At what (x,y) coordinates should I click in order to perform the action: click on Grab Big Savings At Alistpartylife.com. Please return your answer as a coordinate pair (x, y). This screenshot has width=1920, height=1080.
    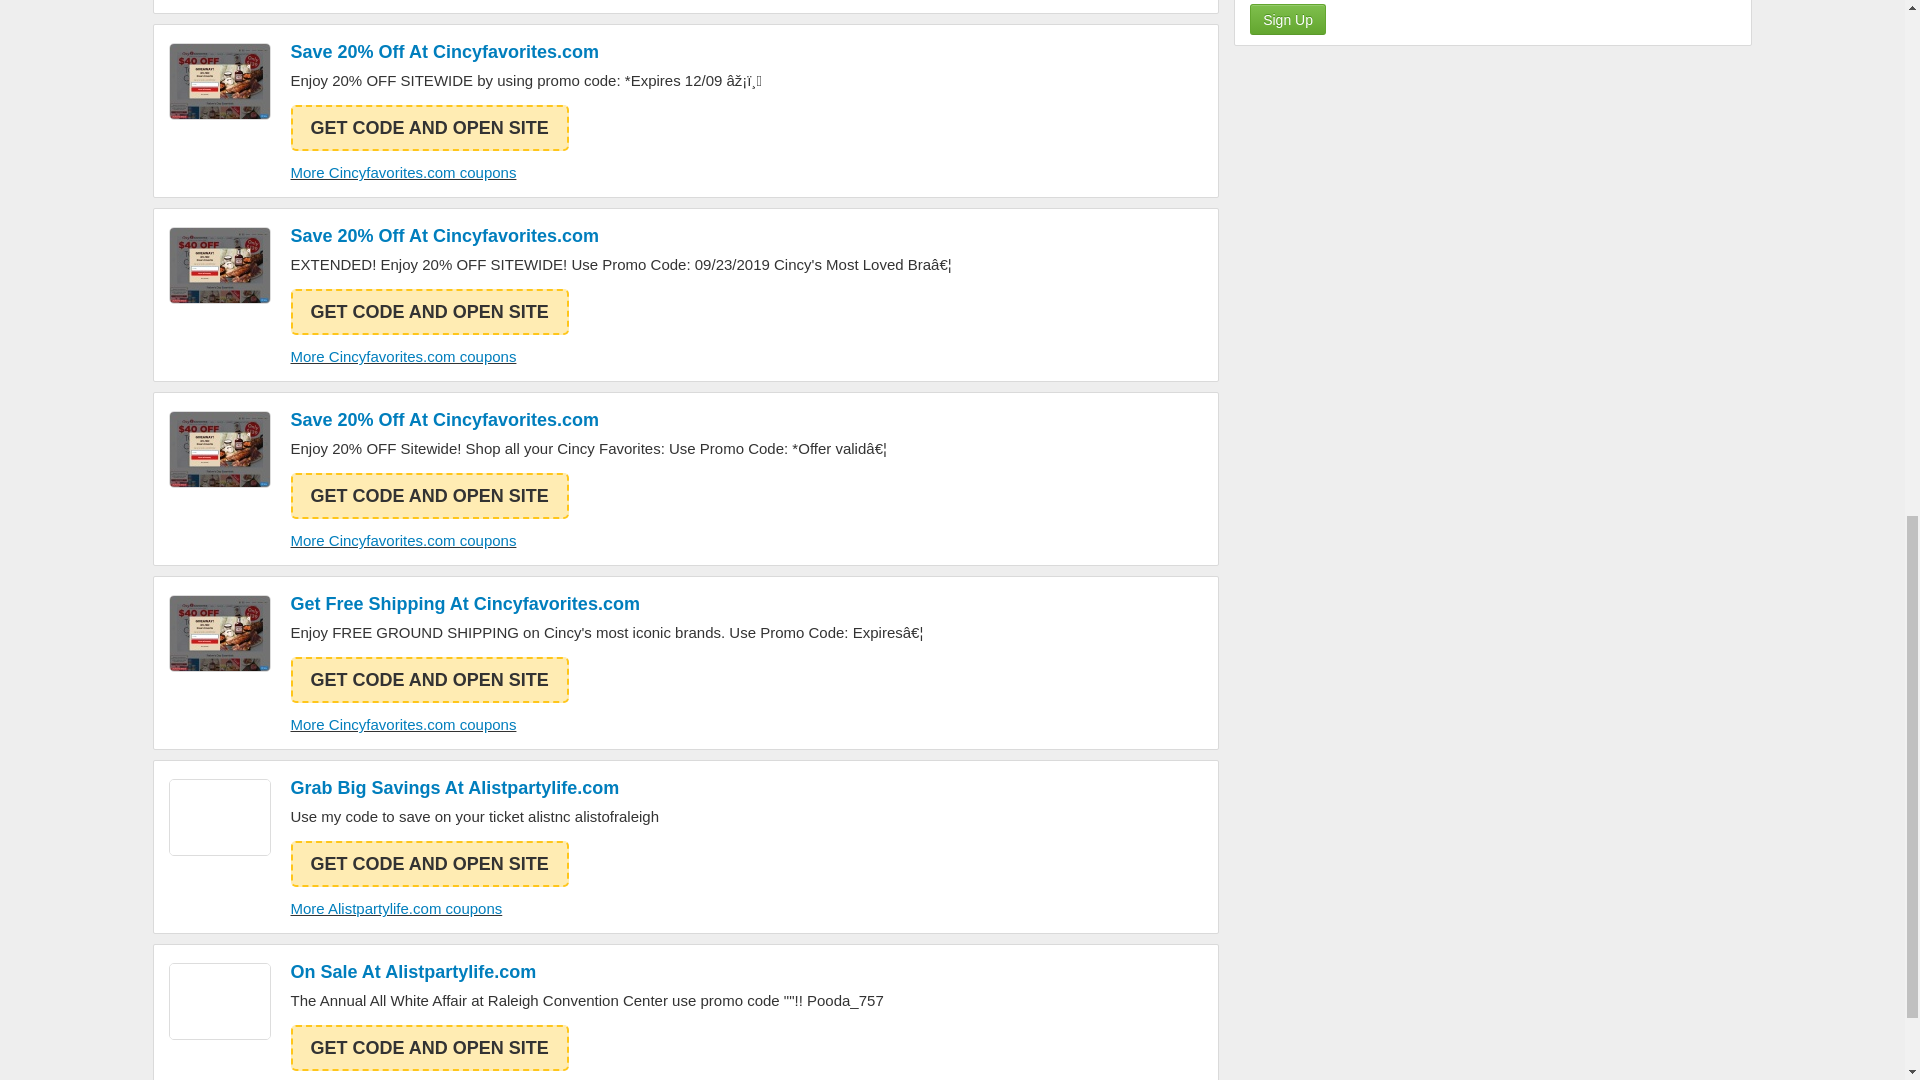
    Looking at the image, I should click on (474, 788).